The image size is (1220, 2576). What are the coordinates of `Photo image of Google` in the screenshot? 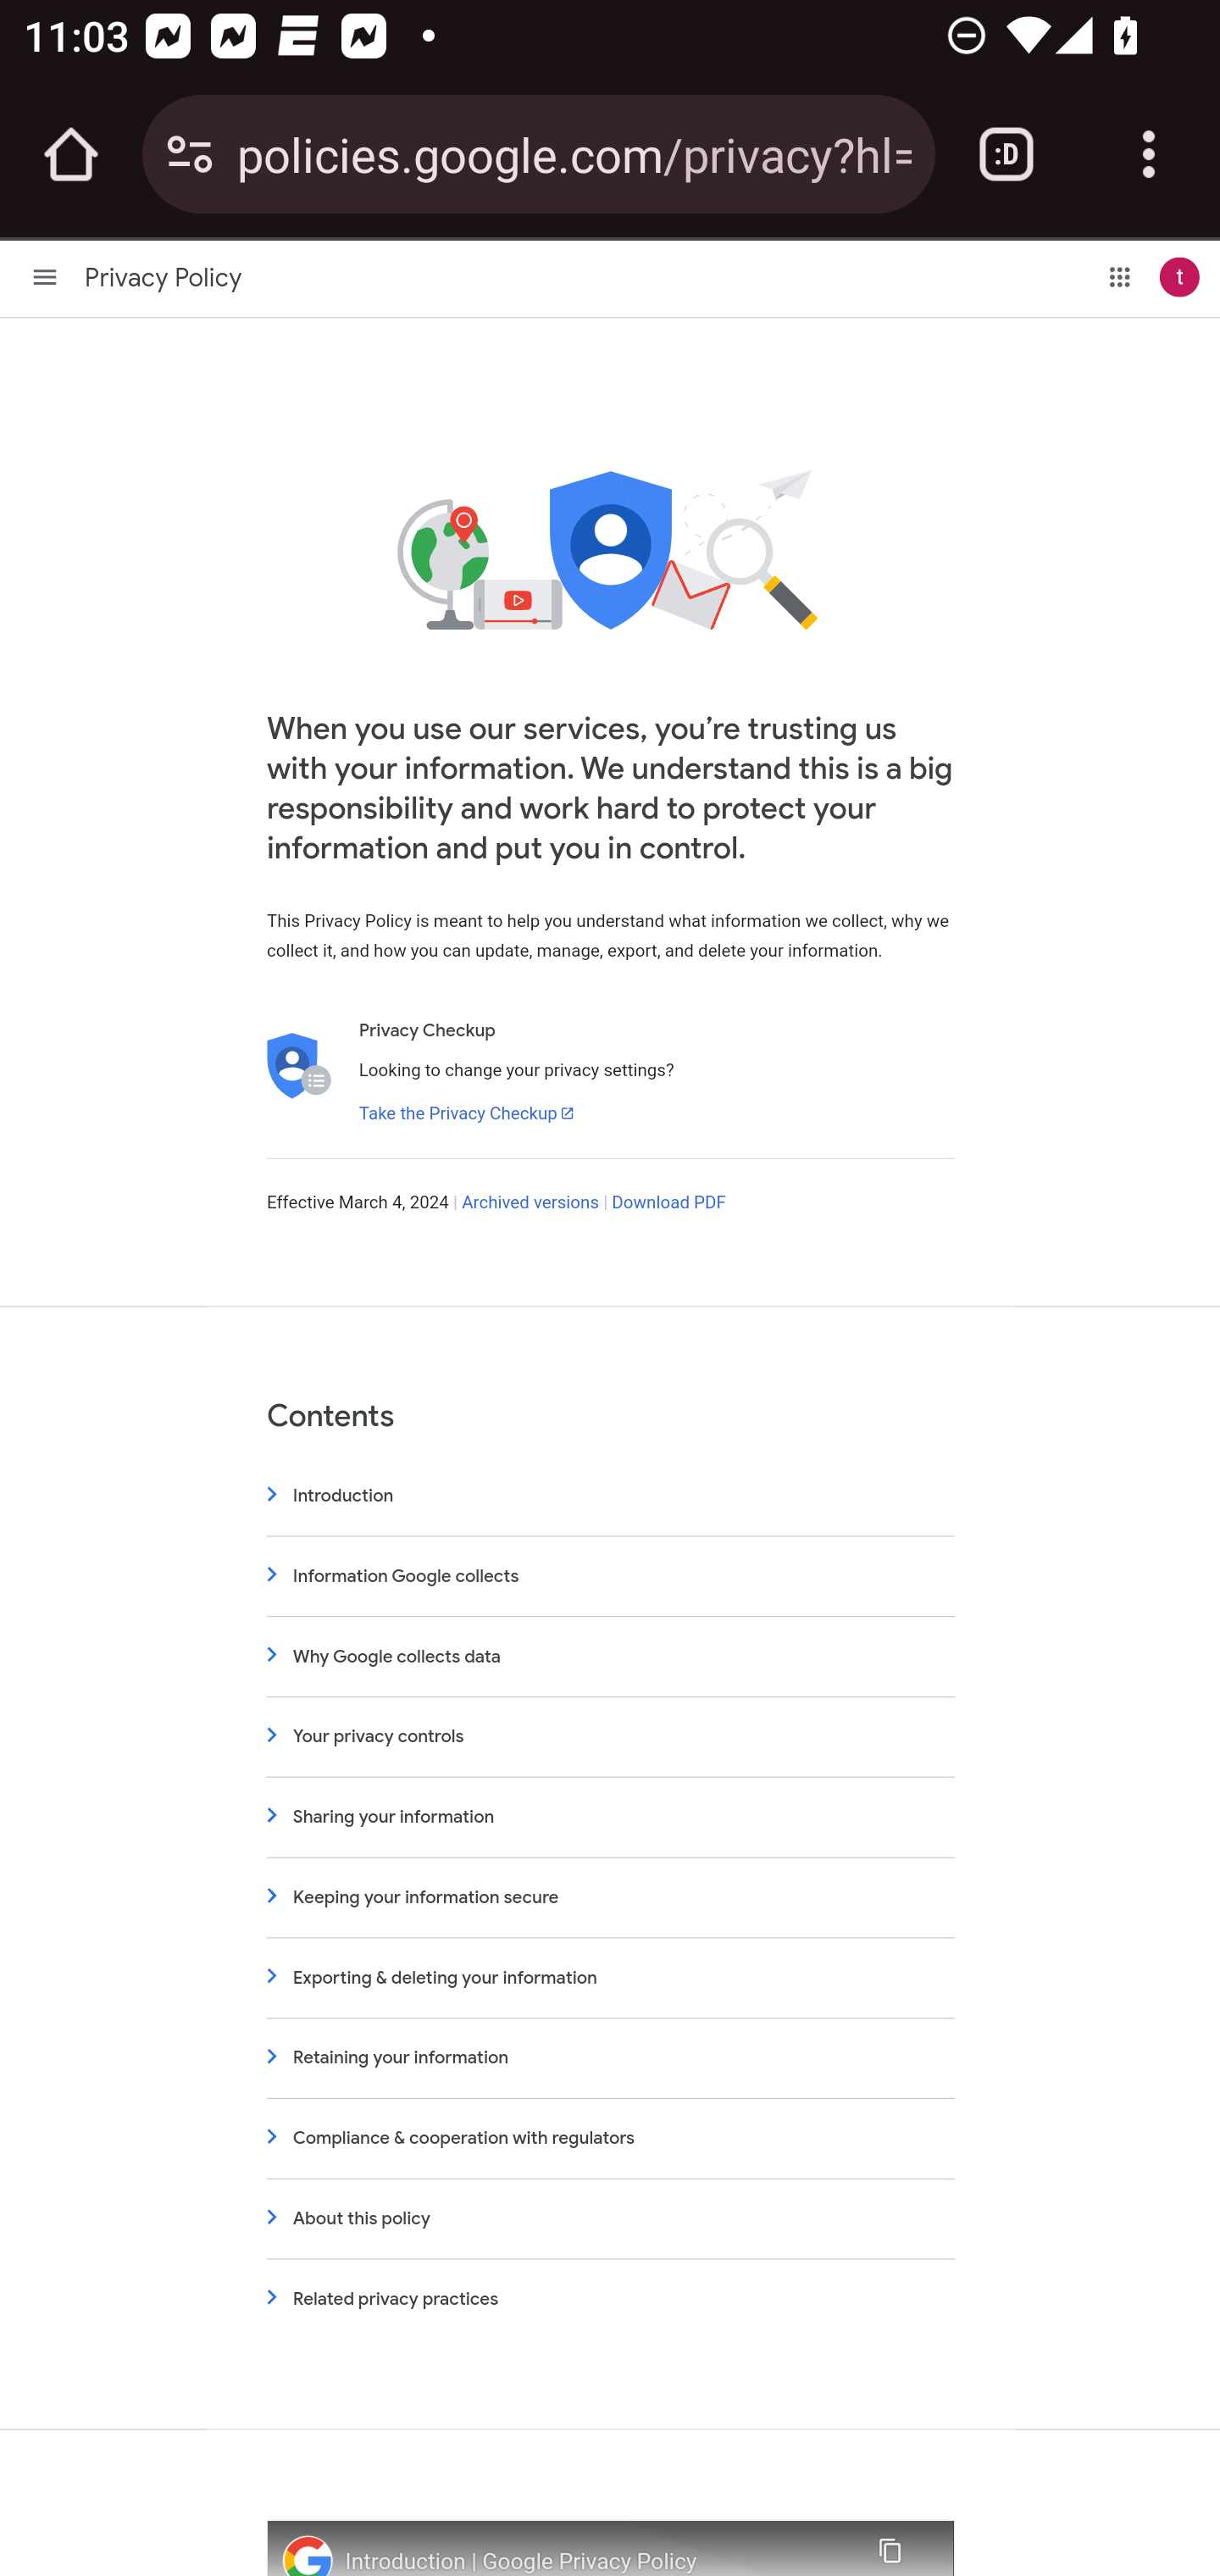 It's located at (307, 2556).